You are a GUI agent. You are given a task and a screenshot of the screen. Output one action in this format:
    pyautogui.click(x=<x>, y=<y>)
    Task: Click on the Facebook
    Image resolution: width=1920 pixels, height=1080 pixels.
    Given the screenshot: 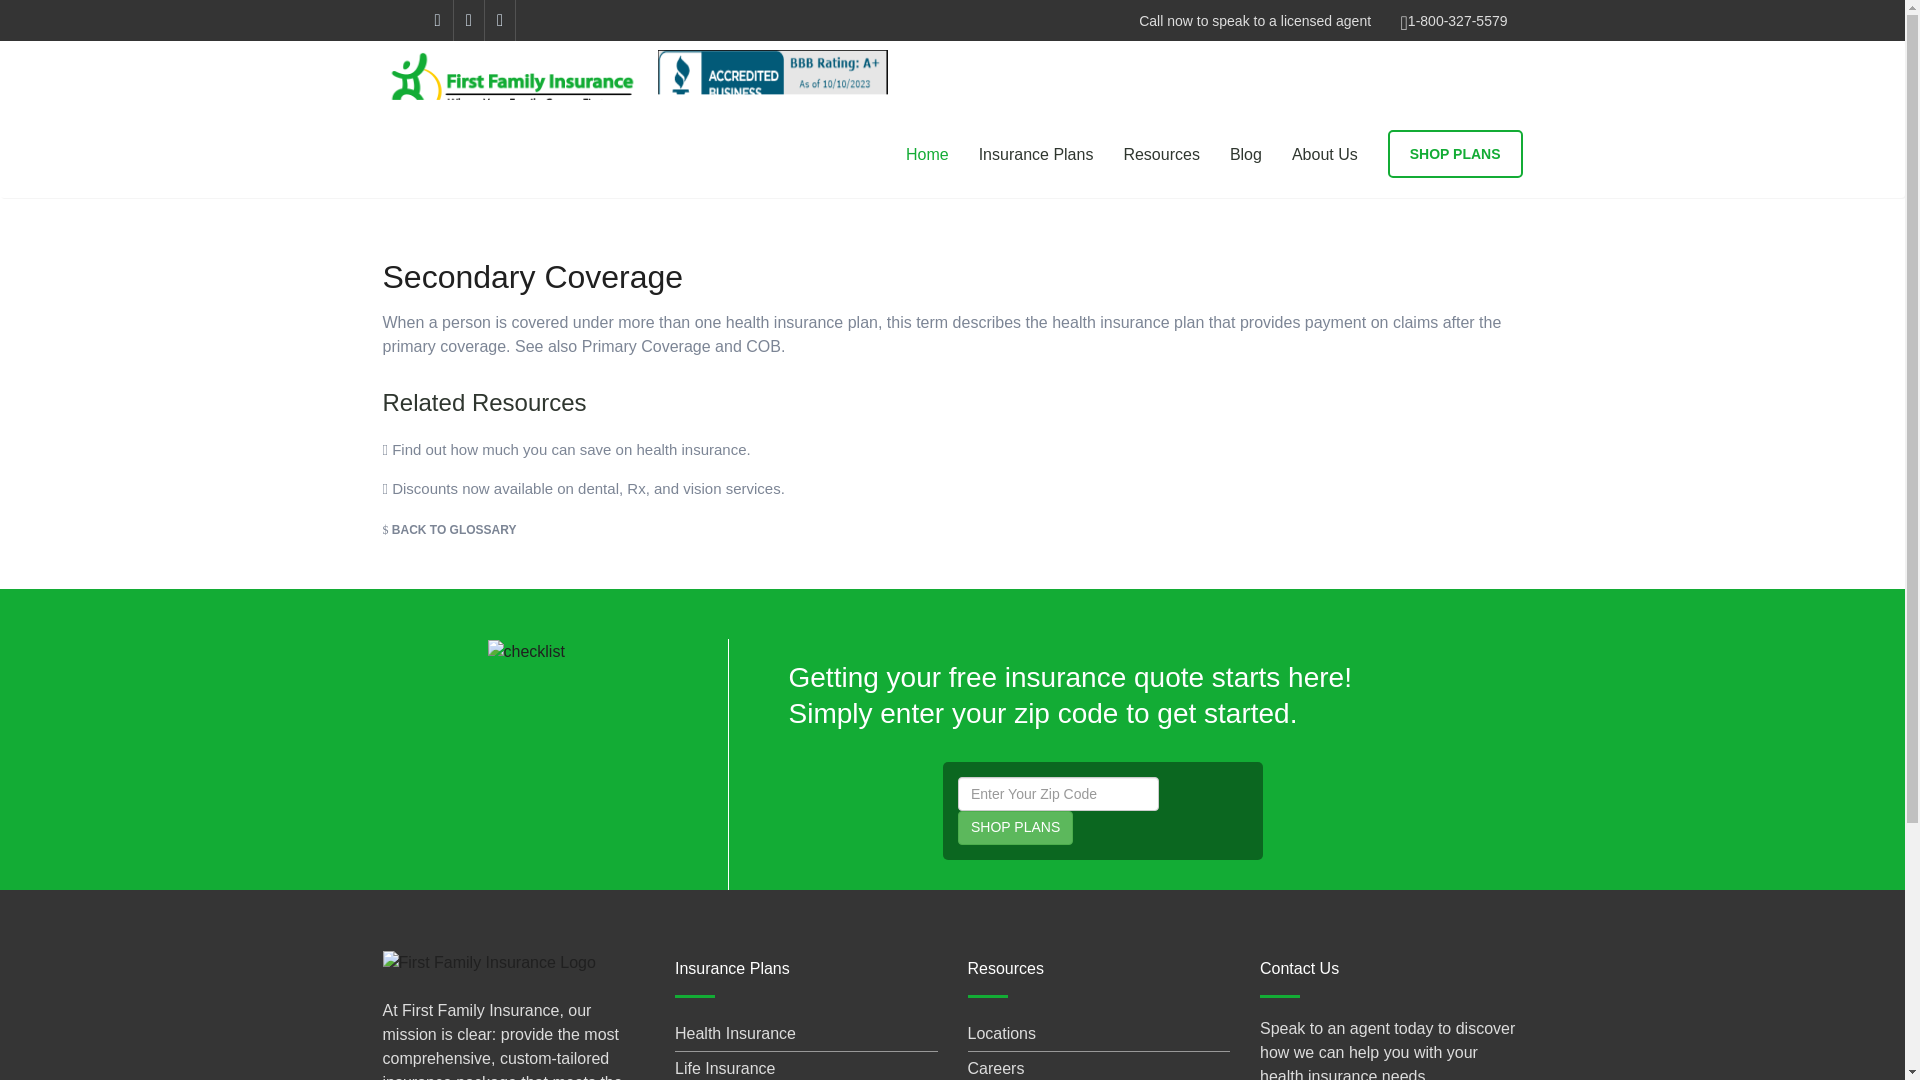 What is the action you would take?
    pyautogui.click(x=438, y=20)
    